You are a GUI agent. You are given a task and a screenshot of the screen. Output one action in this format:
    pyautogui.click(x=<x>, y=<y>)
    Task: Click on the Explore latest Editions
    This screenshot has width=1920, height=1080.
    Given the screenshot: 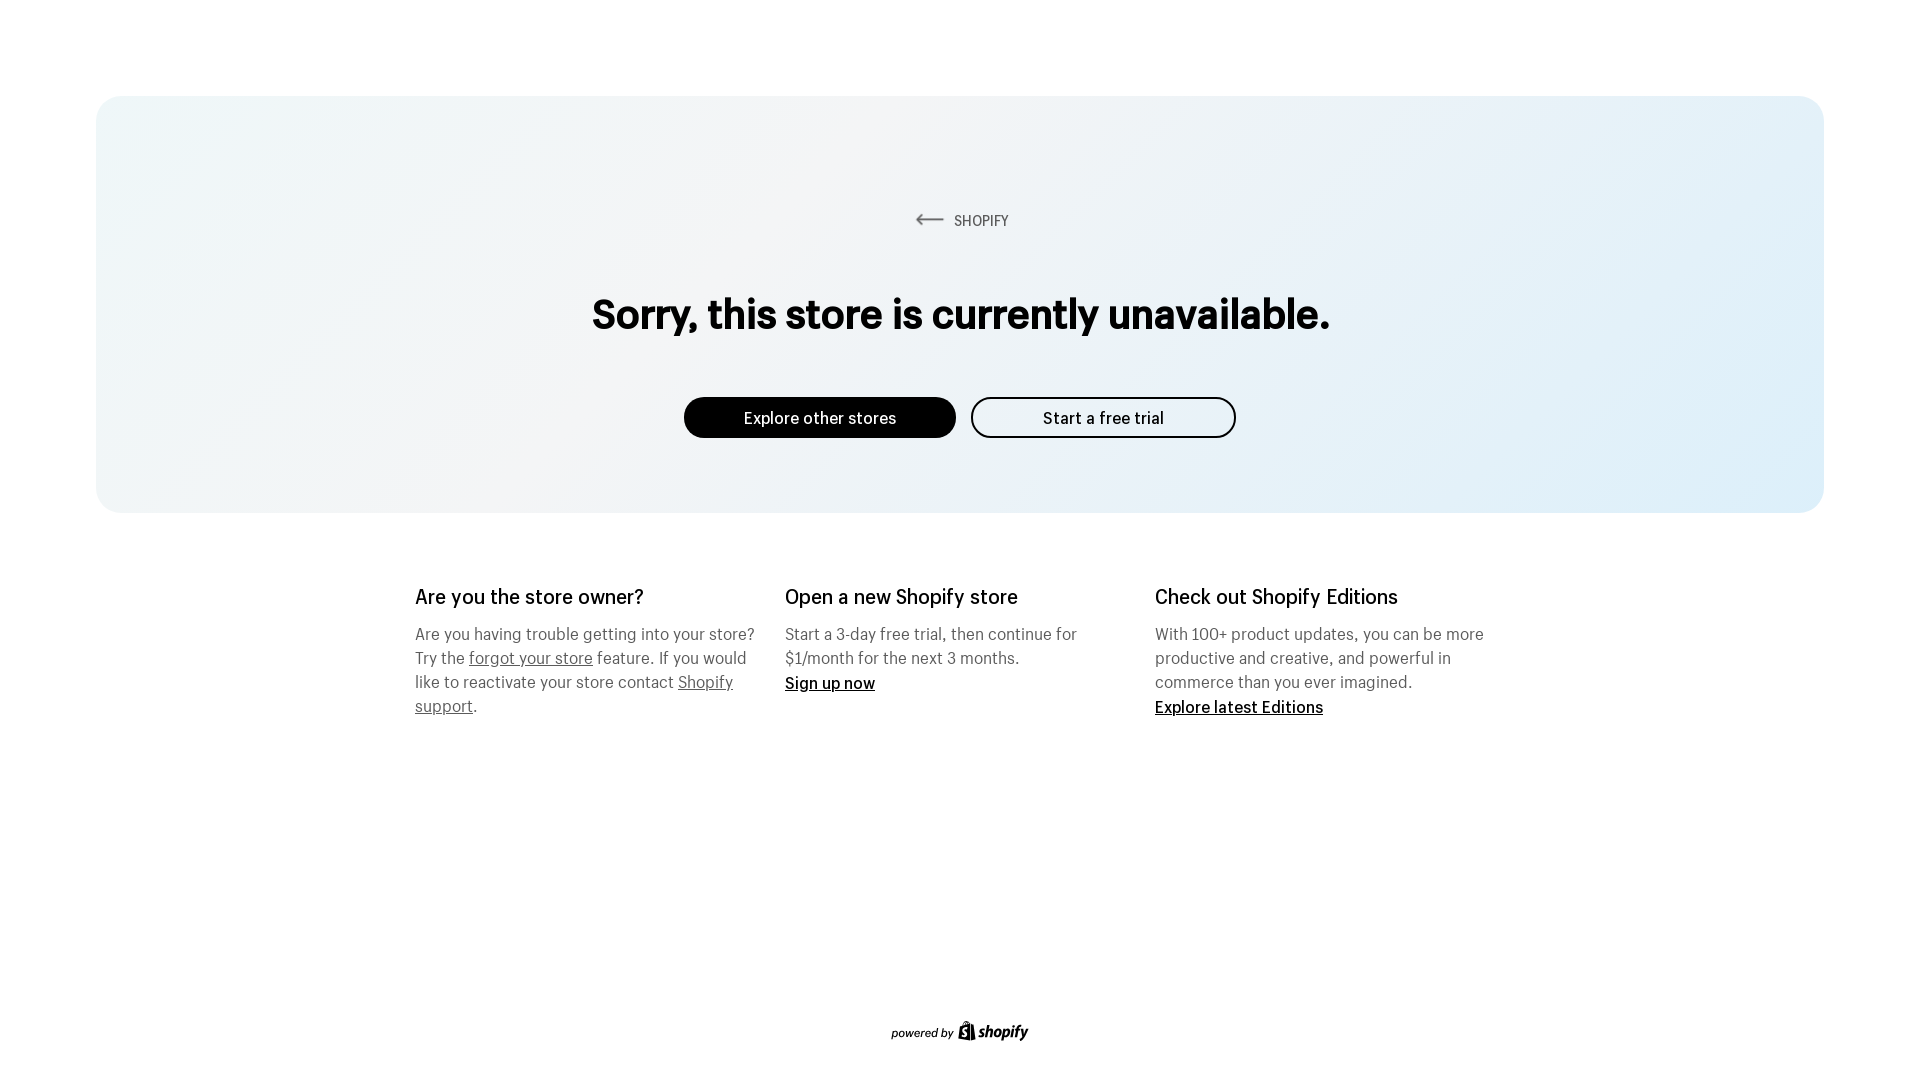 What is the action you would take?
    pyautogui.click(x=1239, y=706)
    